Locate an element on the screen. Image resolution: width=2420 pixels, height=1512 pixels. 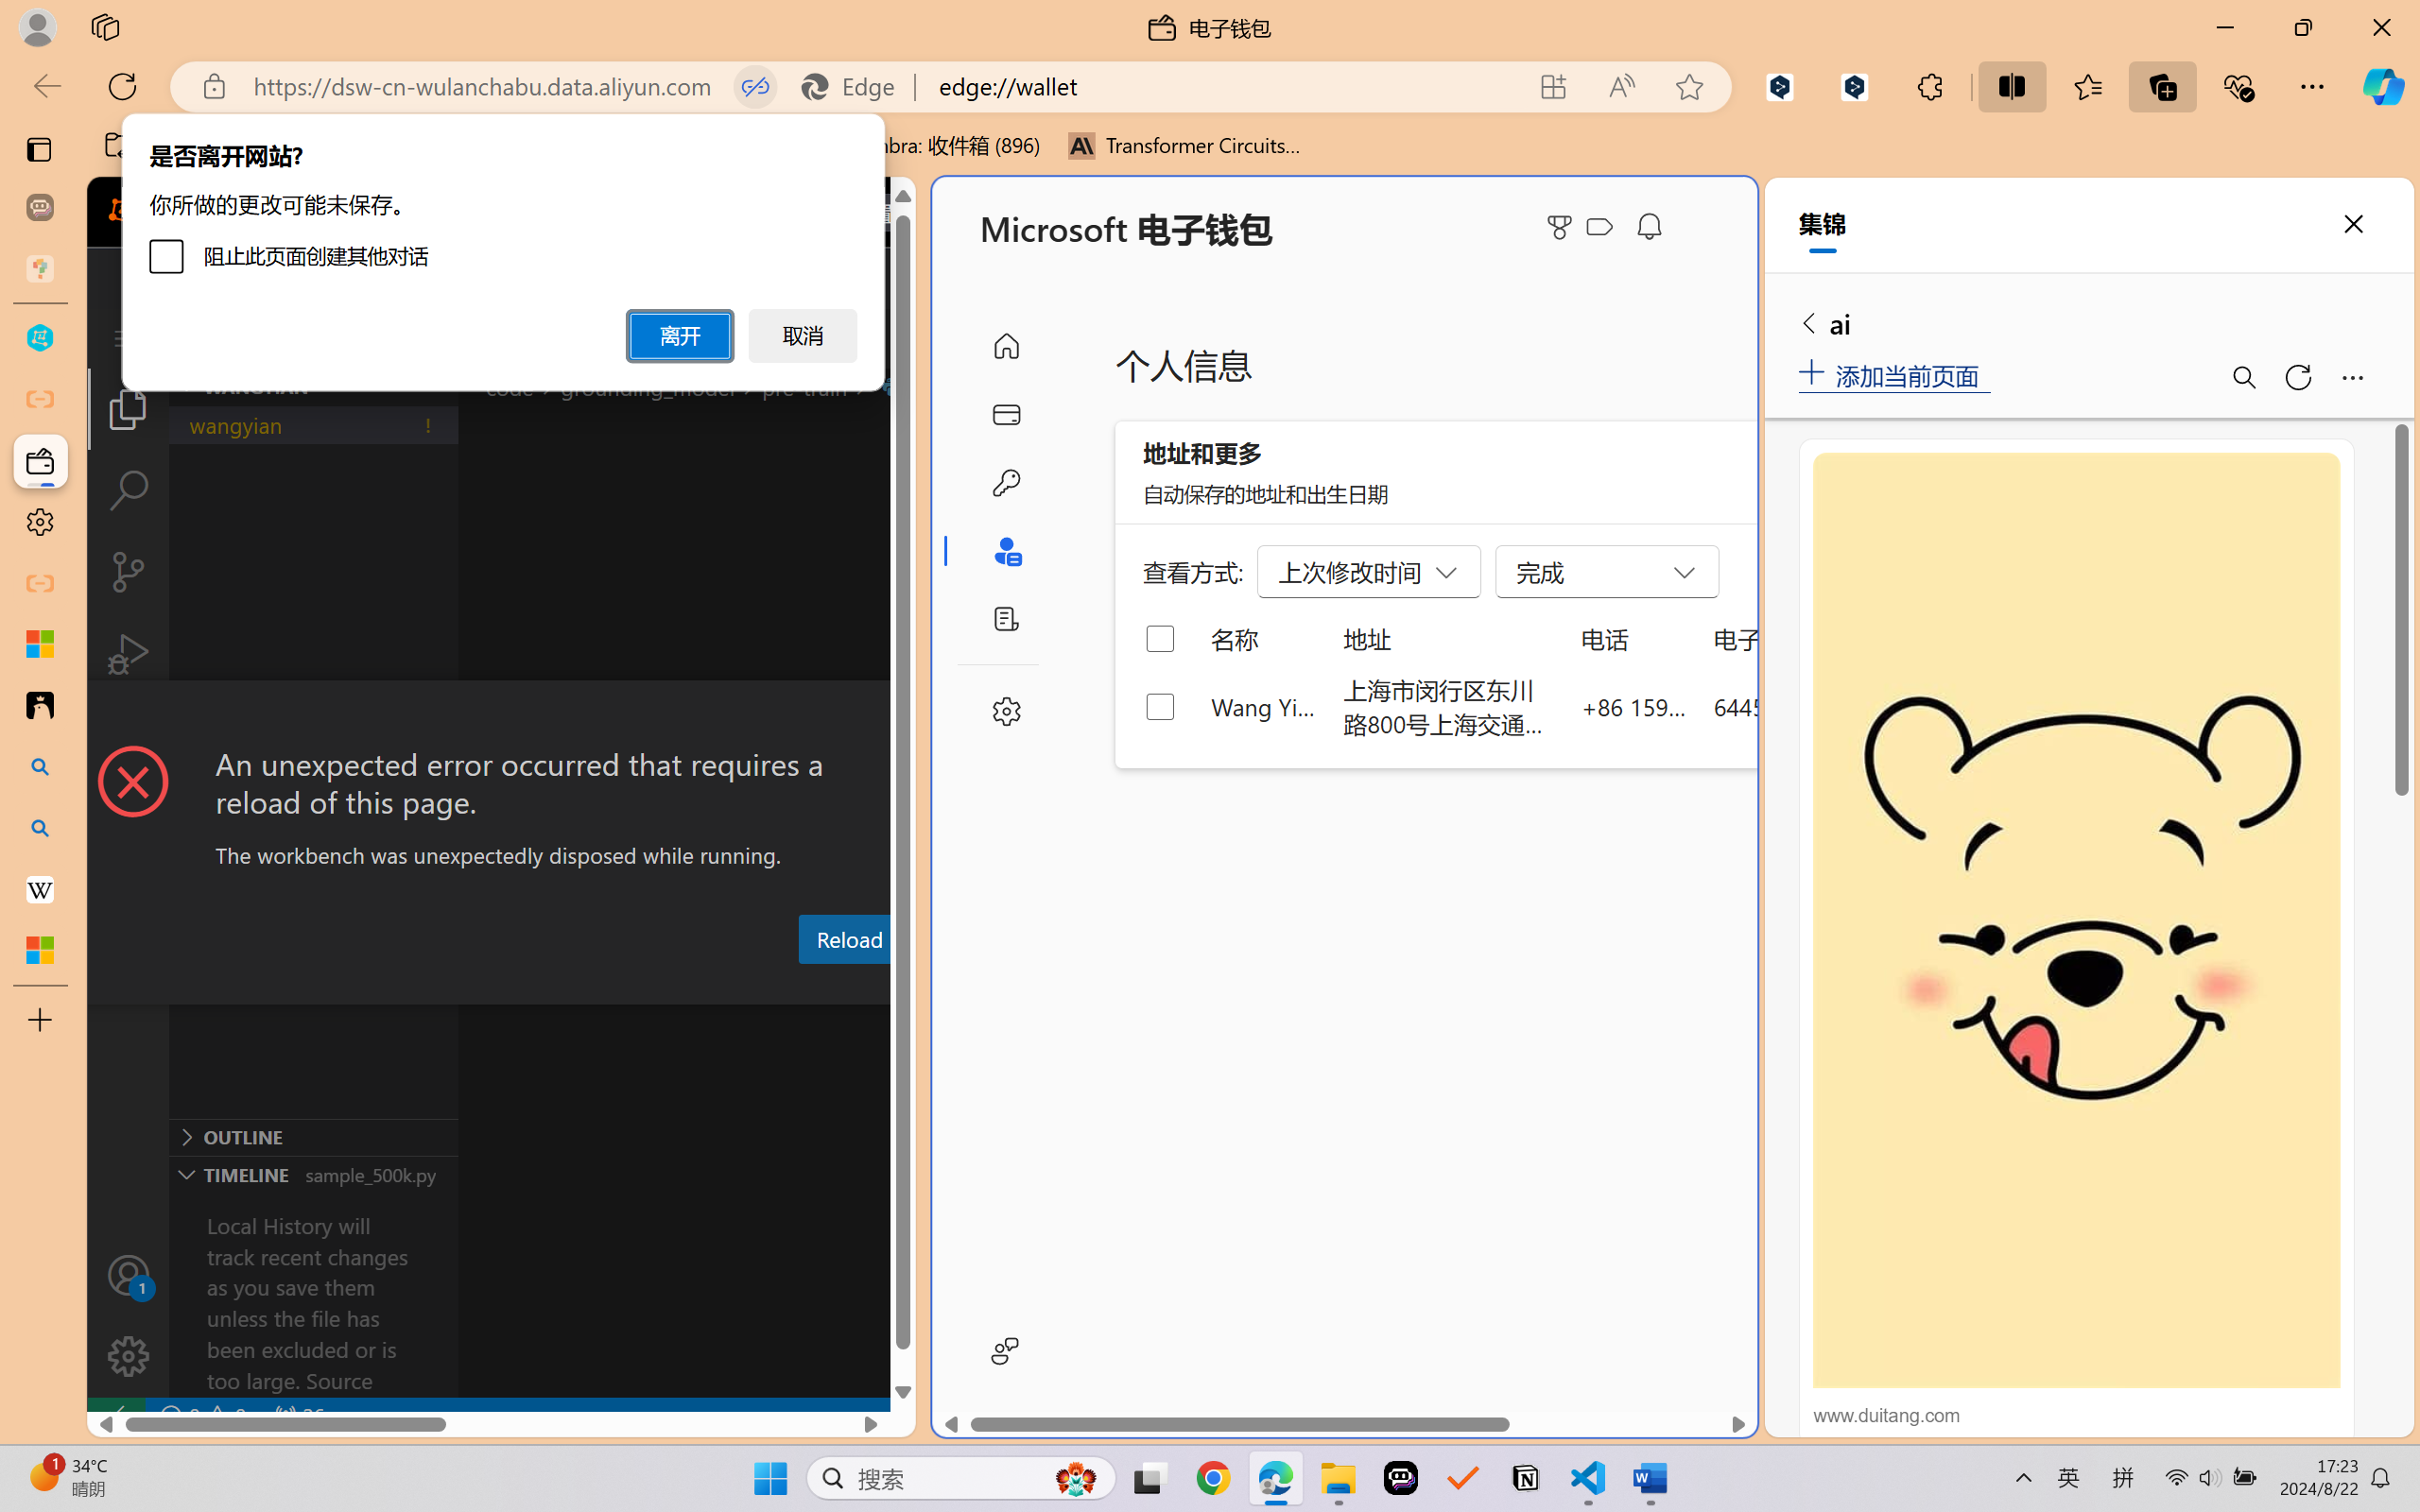
No Problems is located at coordinates (201, 1416).